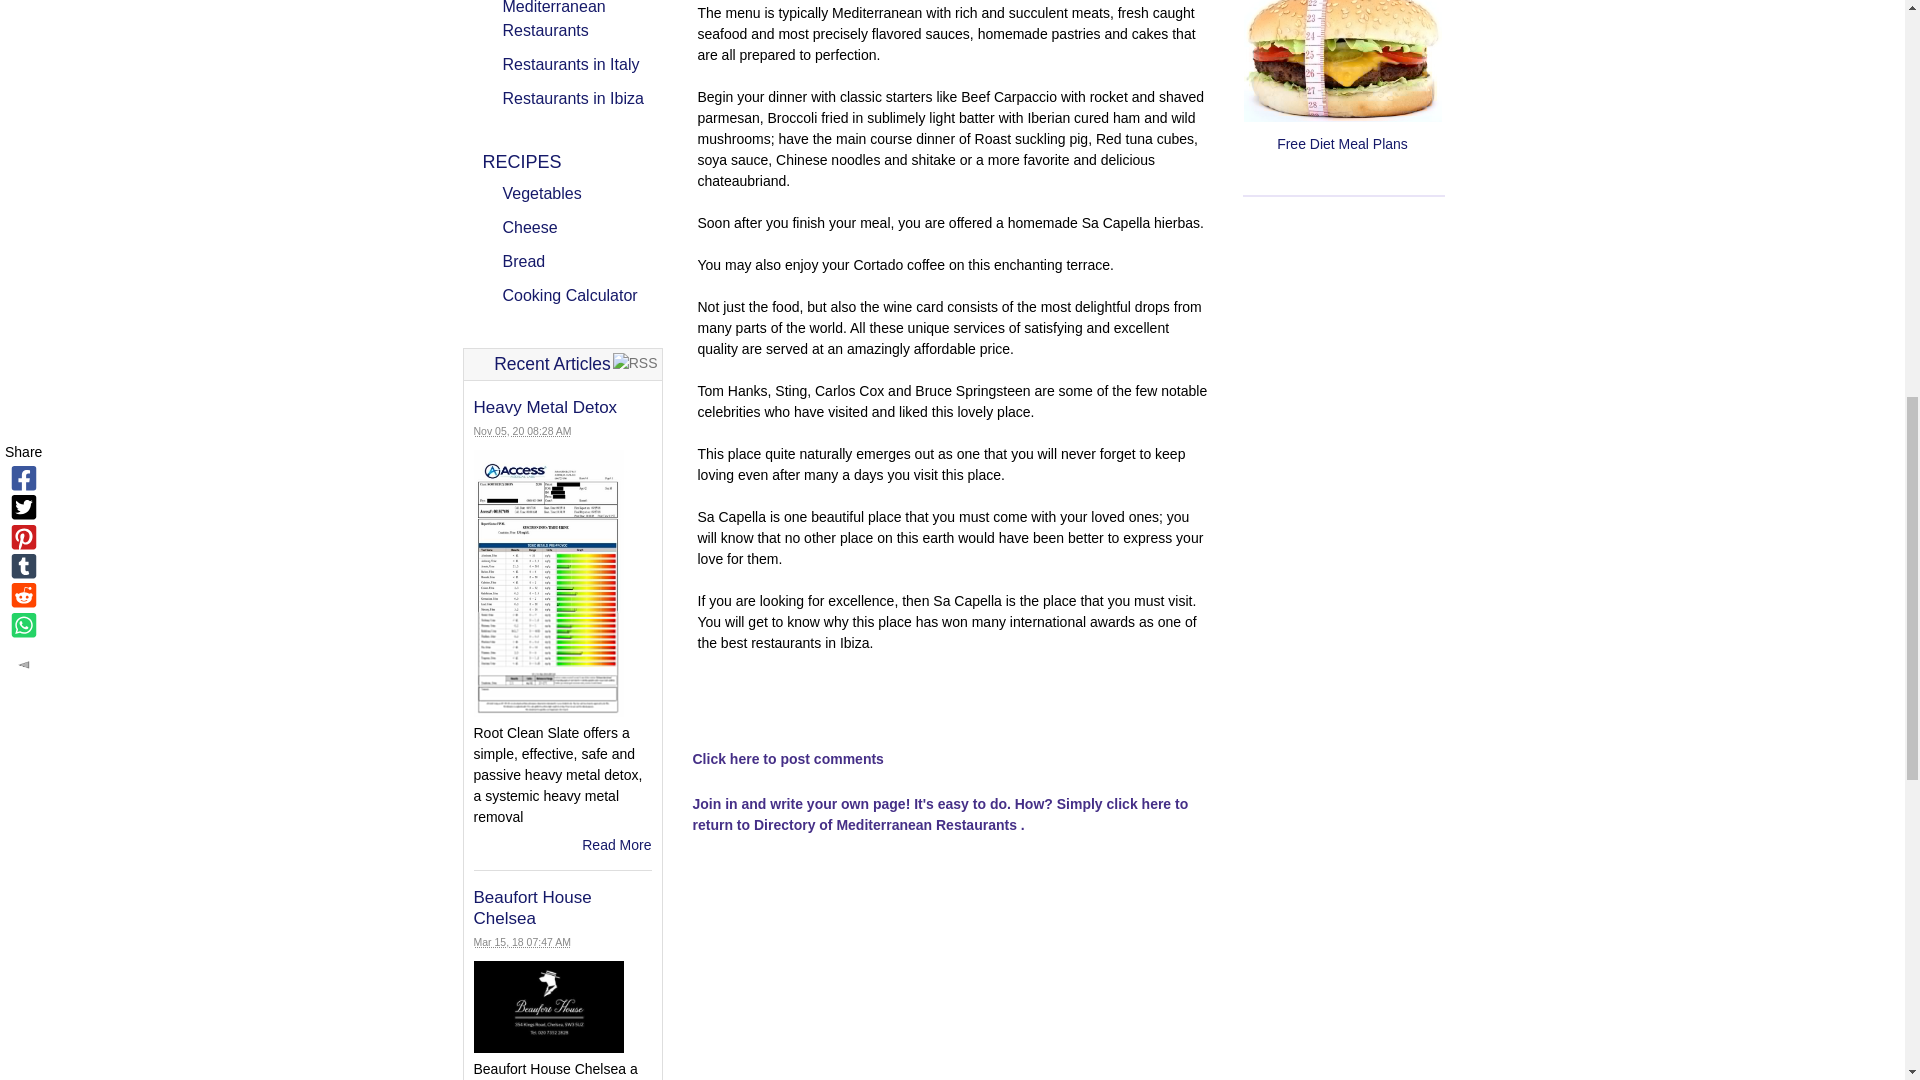 This screenshot has width=1920, height=1080. Describe the element at coordinates (582, 228) in the screenshot. I see `Cheese` at that location.